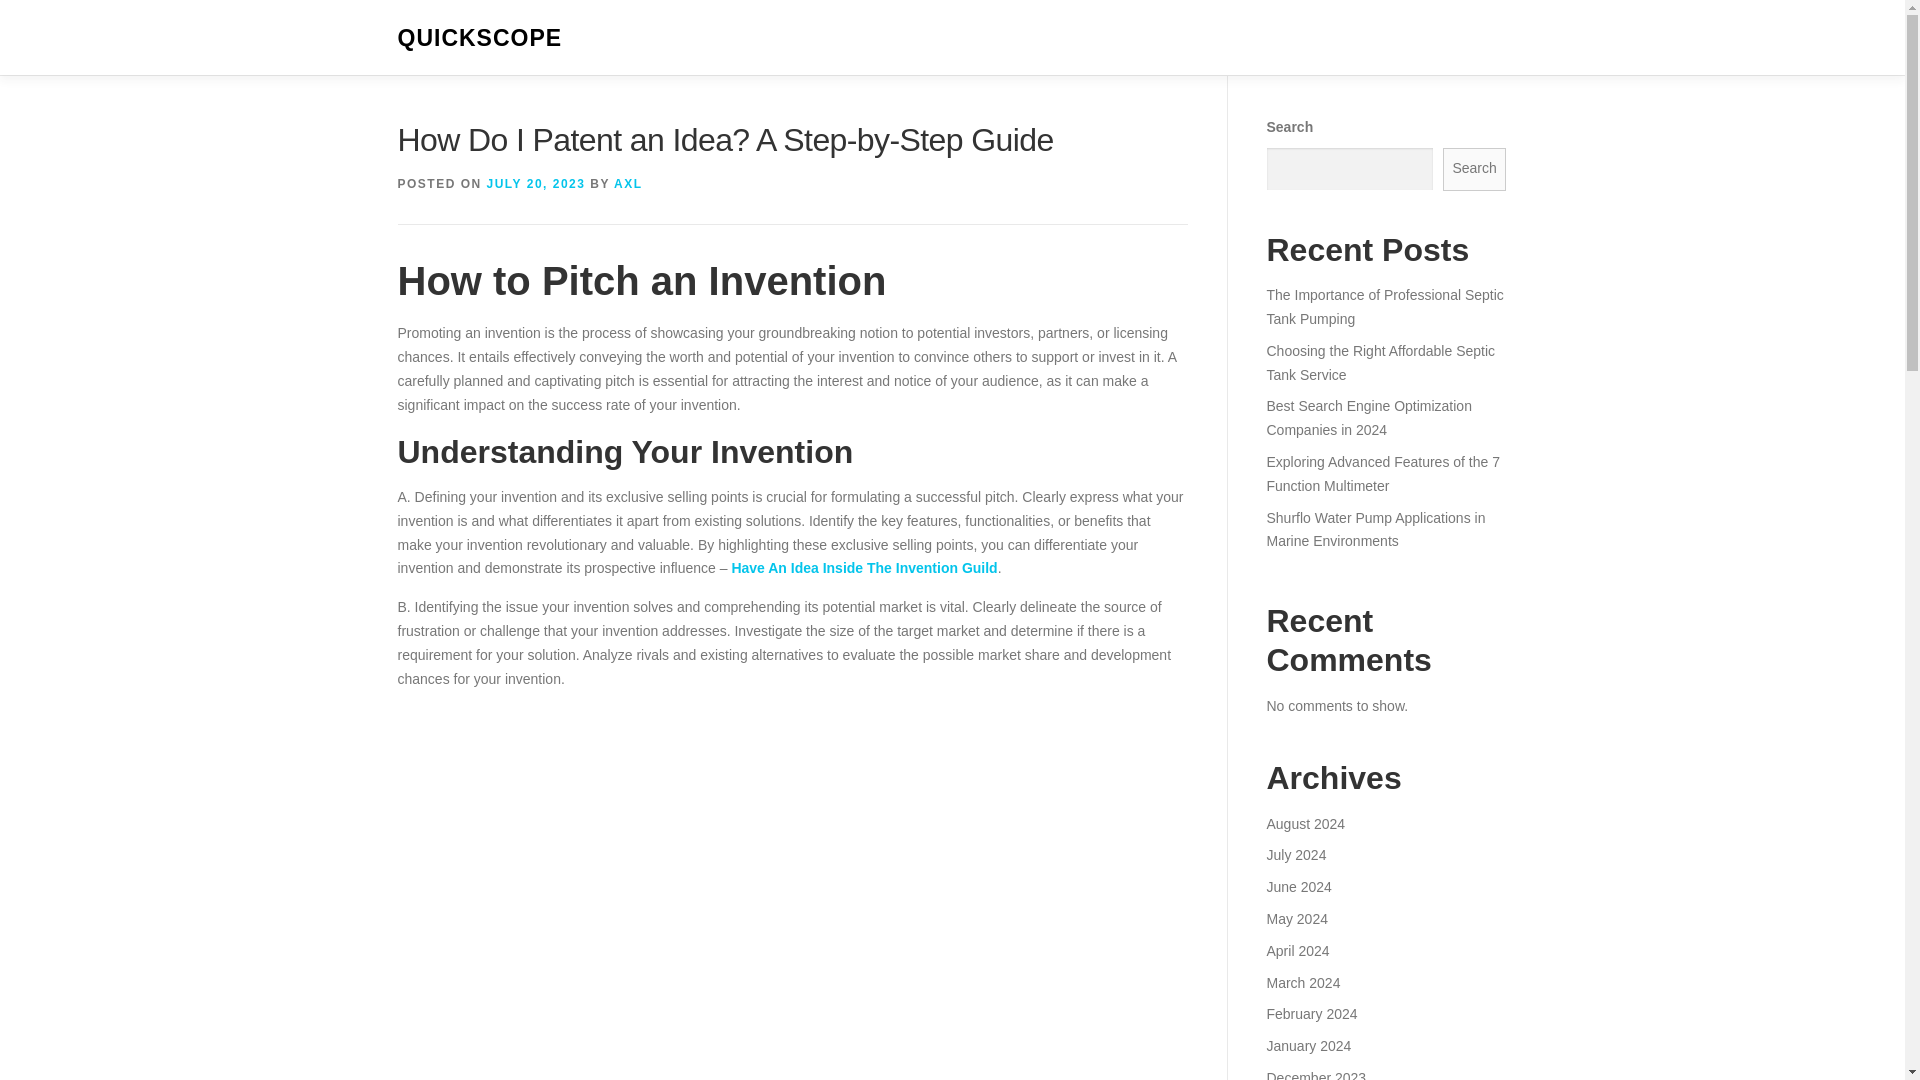  What do you see at coordinates (1475, 169) in the screenshot?
I see `Search` at bounding box center [1475, 169].